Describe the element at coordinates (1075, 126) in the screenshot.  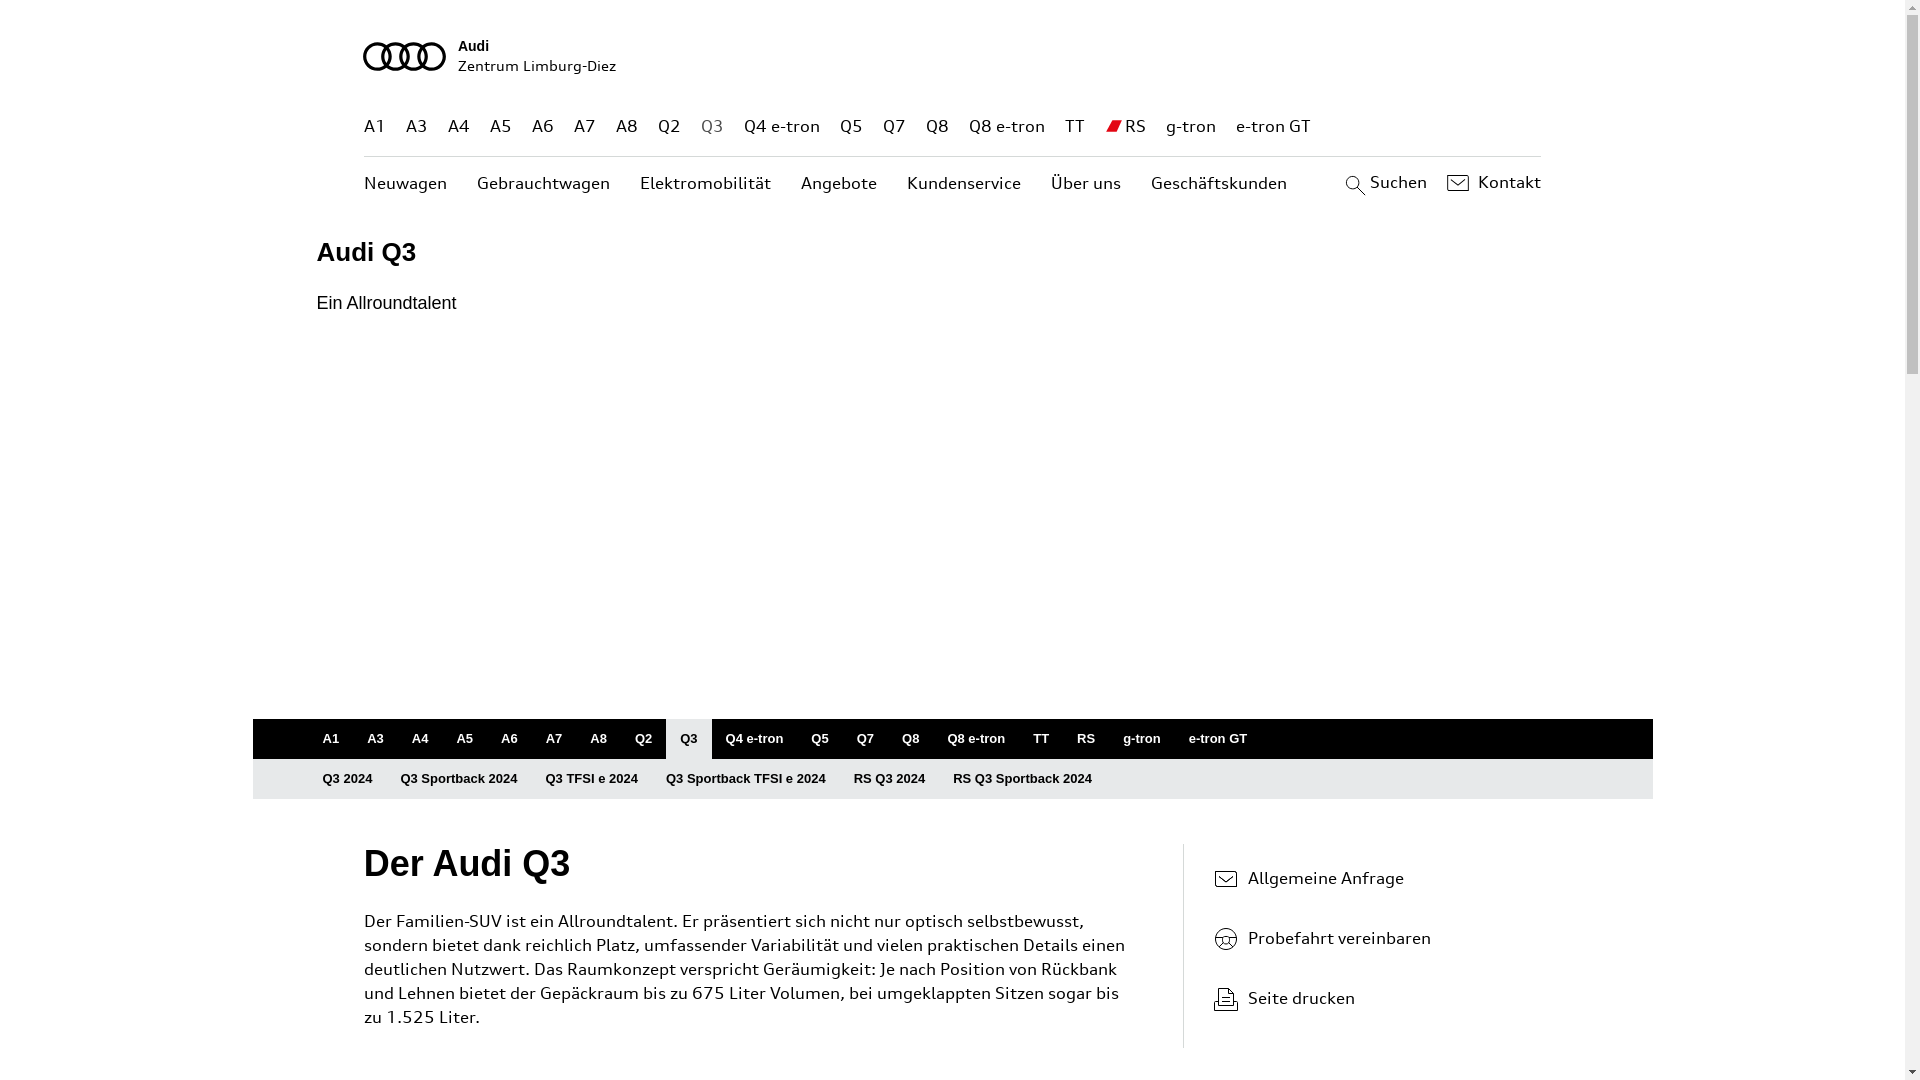
I see `TT` at that location.